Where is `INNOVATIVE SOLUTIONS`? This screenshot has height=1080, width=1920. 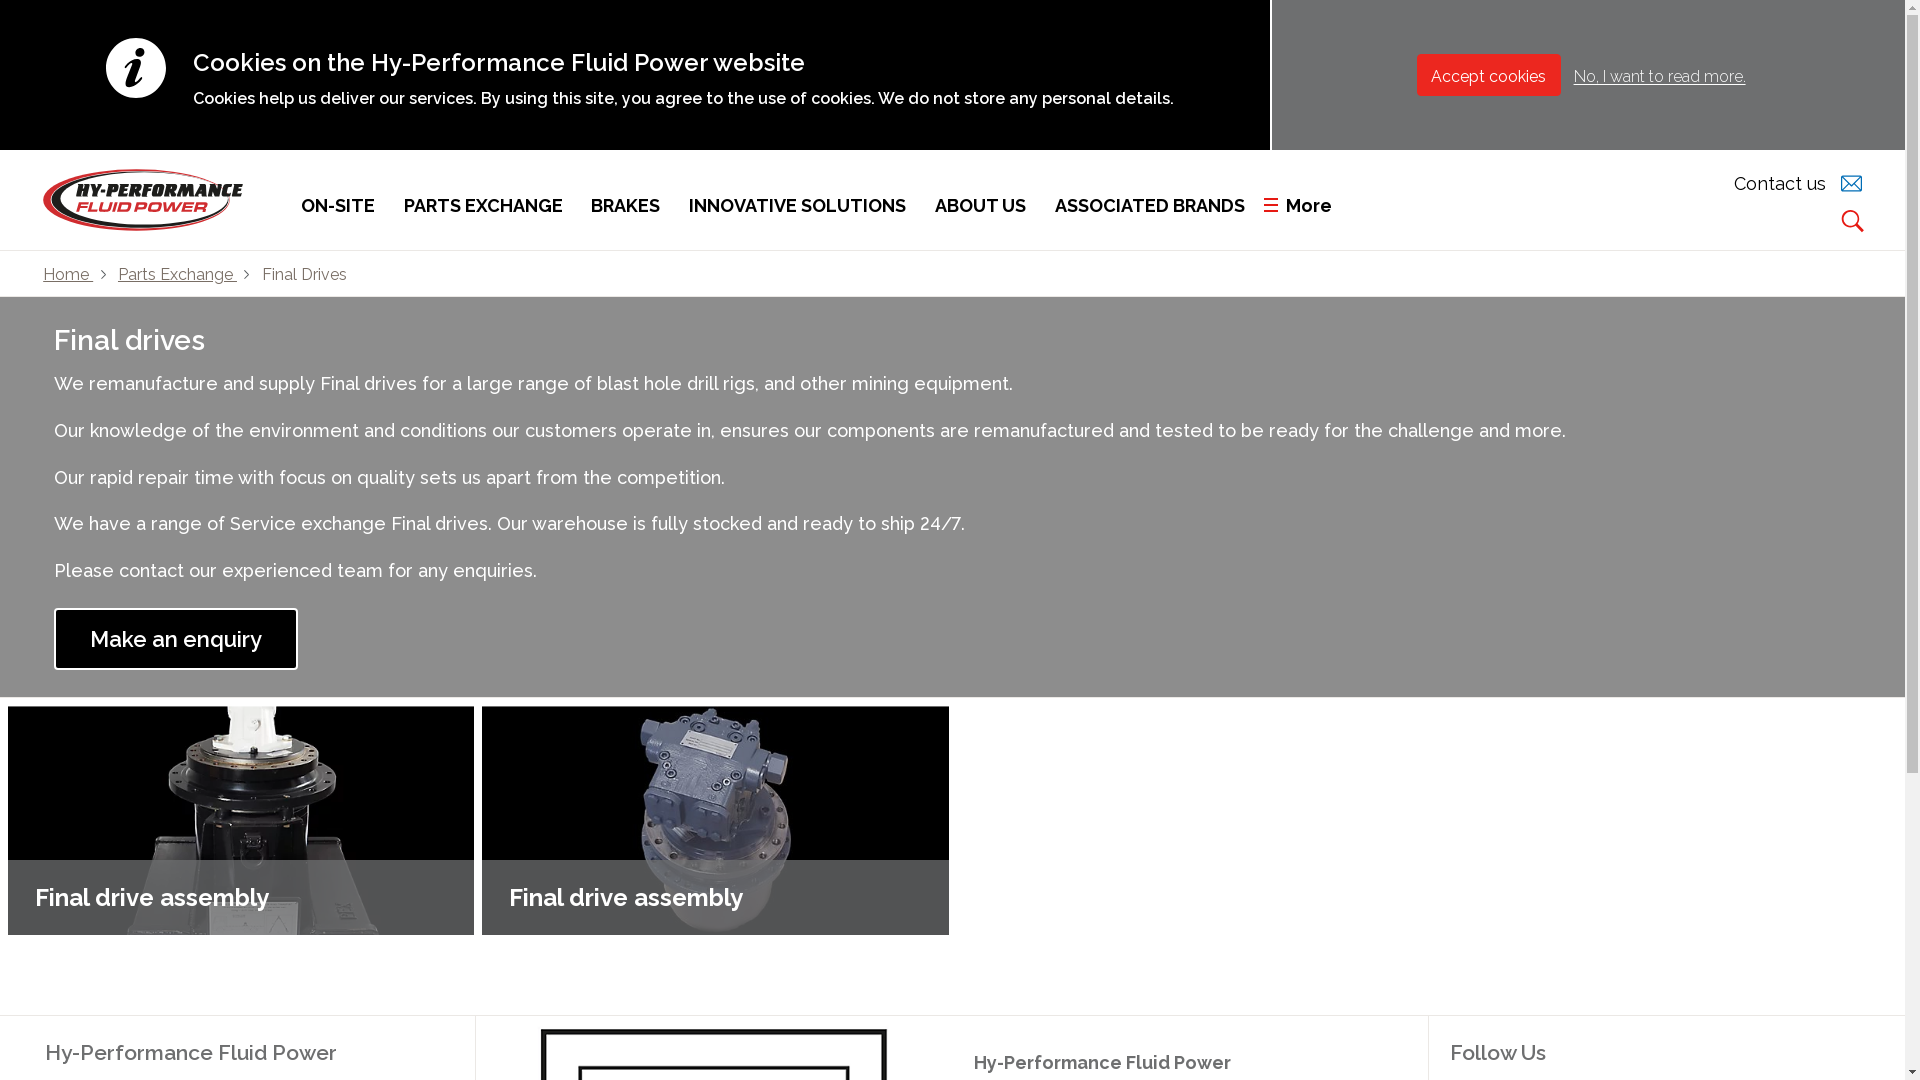 INNOVATIVE SOLUTIONS is located at coordinates (798, 200).